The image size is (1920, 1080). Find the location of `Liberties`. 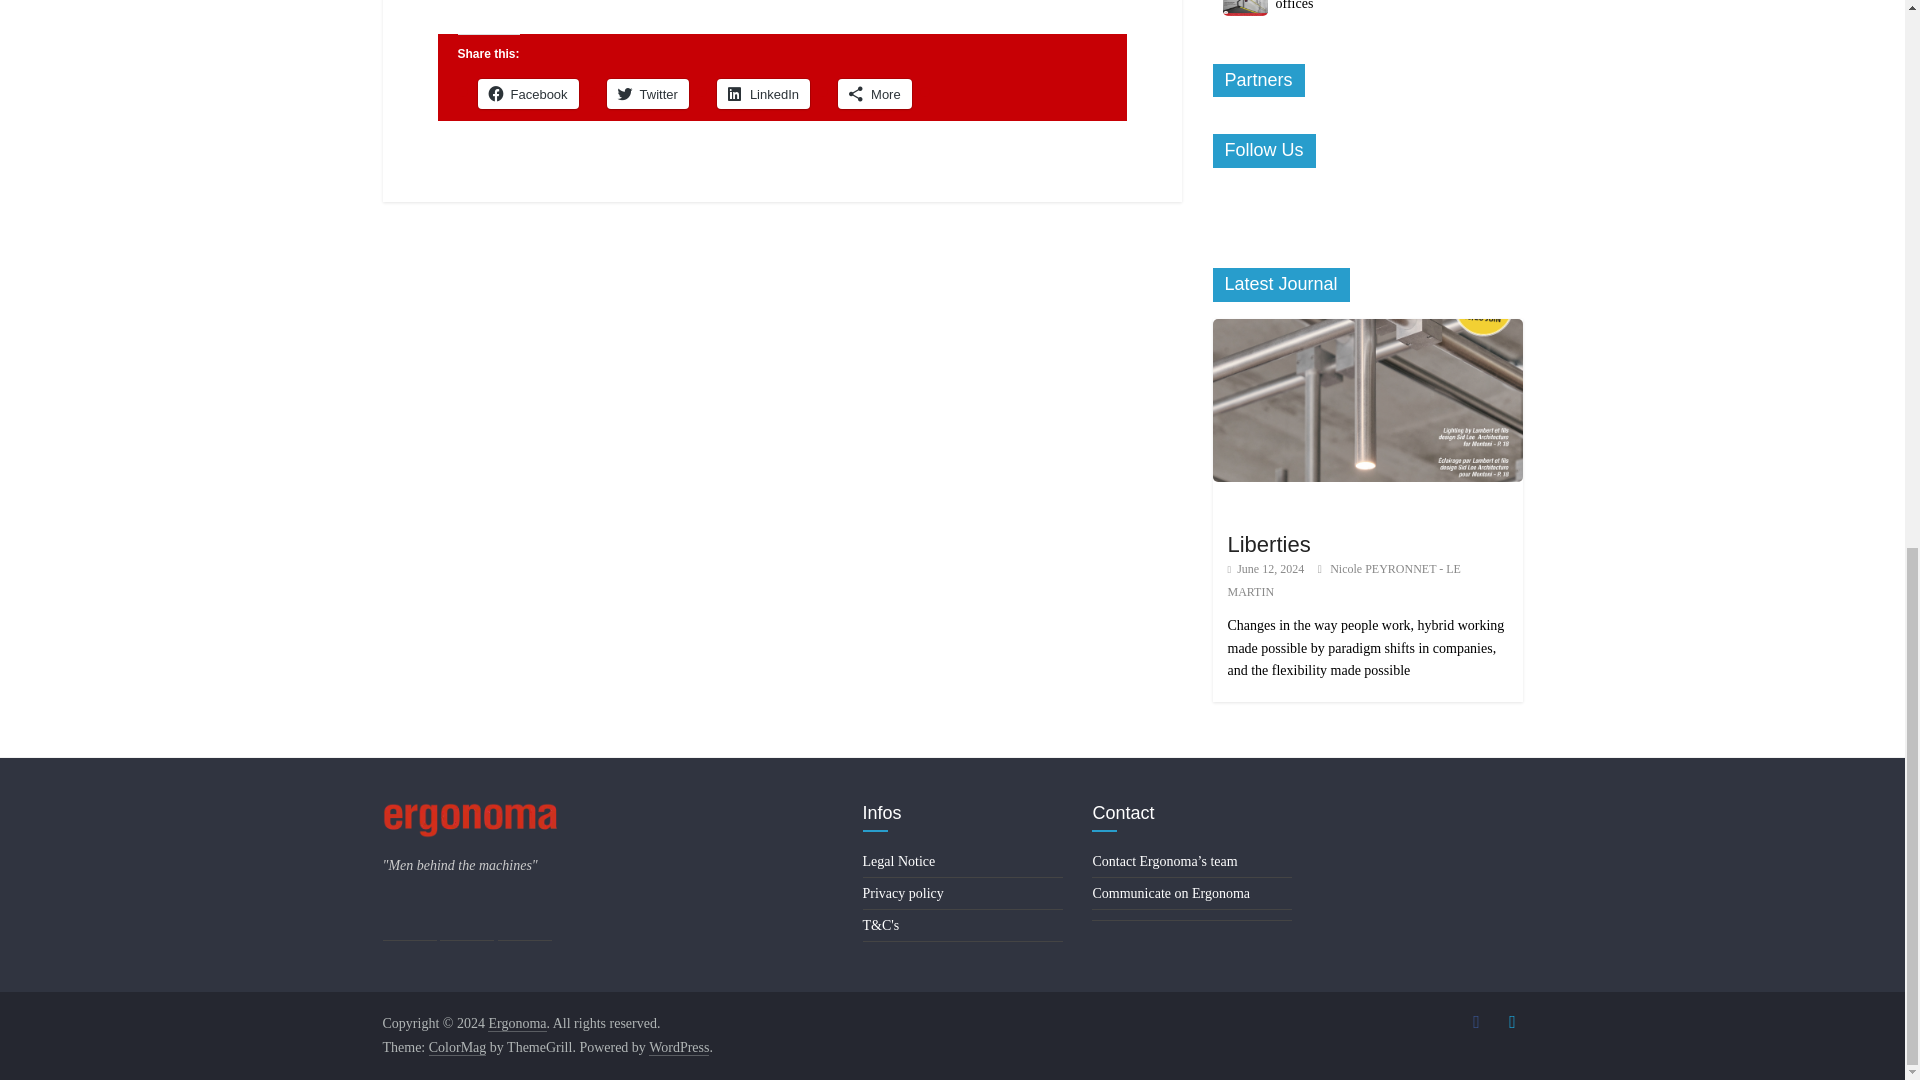

Liberties is located at coordinates (1366, 400).